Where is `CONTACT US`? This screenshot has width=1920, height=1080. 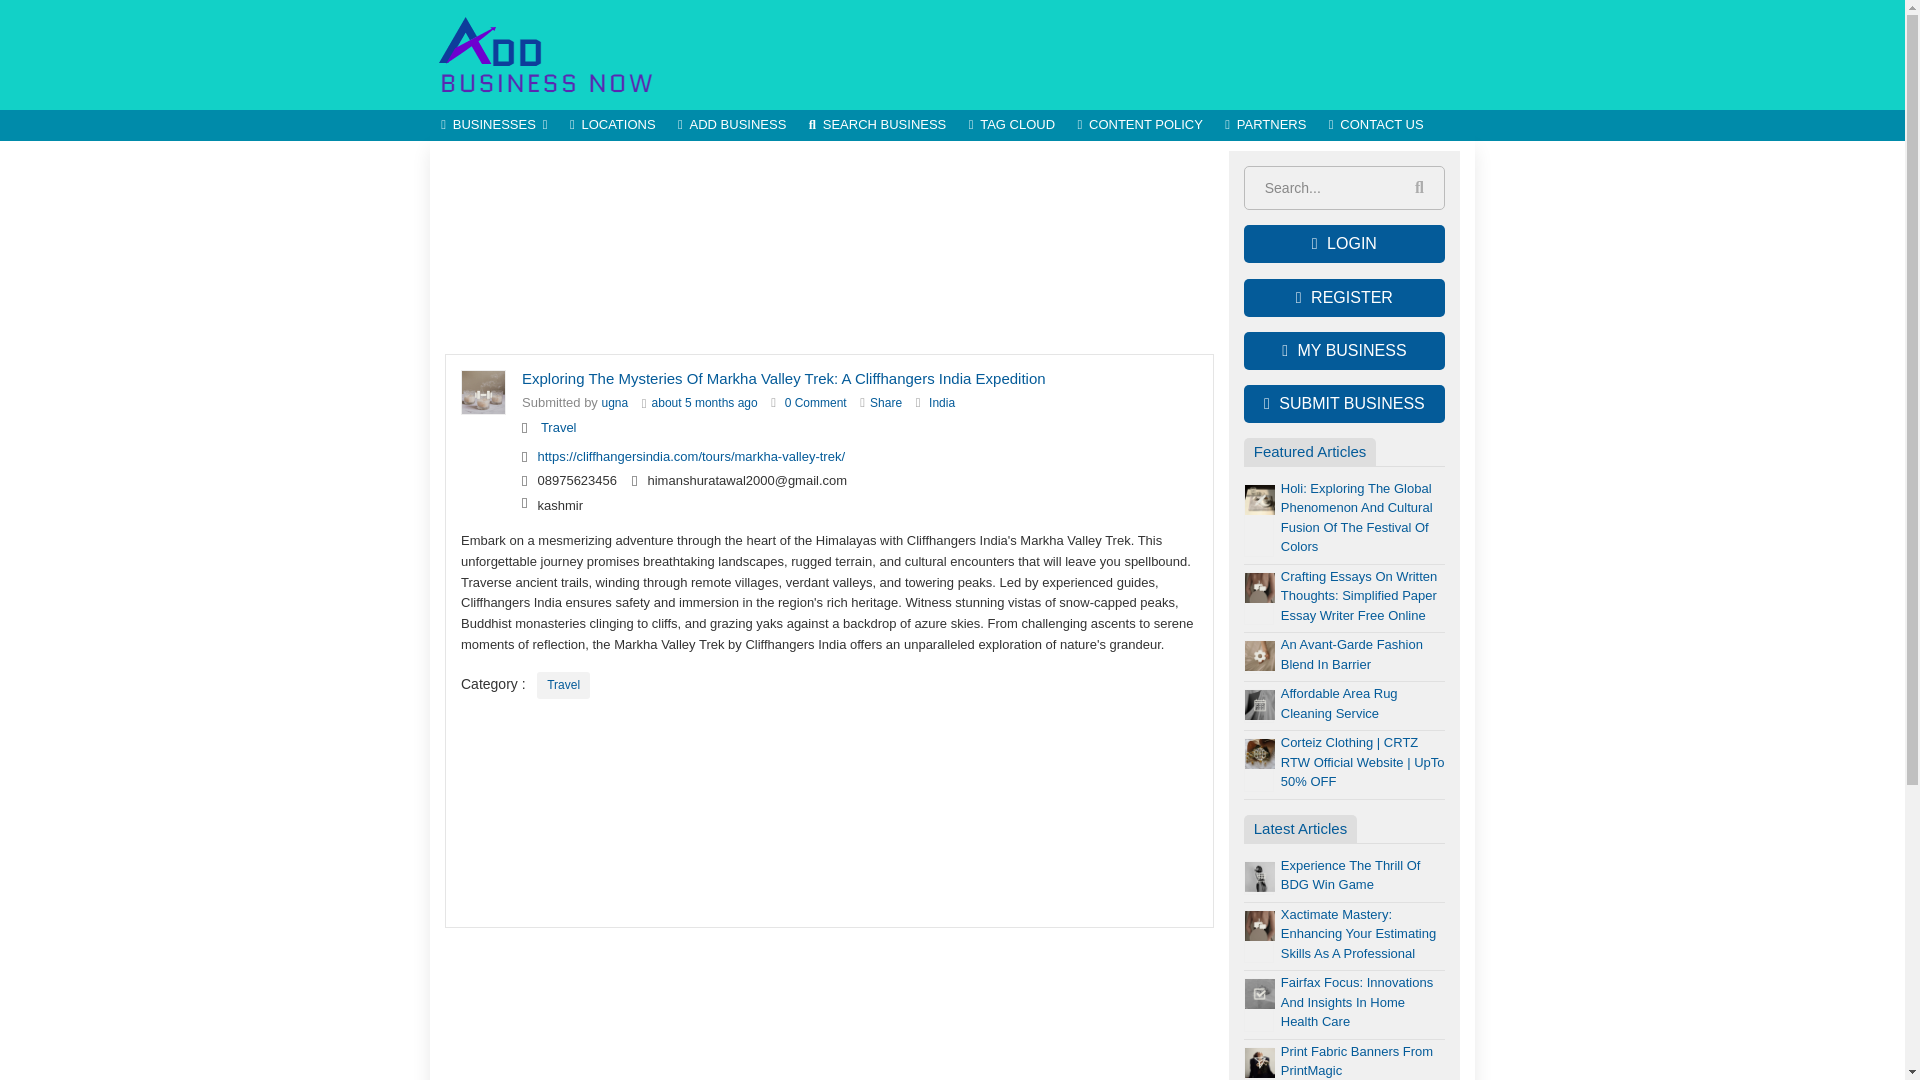
CONTACT US is located at coordinates (1376, 126).